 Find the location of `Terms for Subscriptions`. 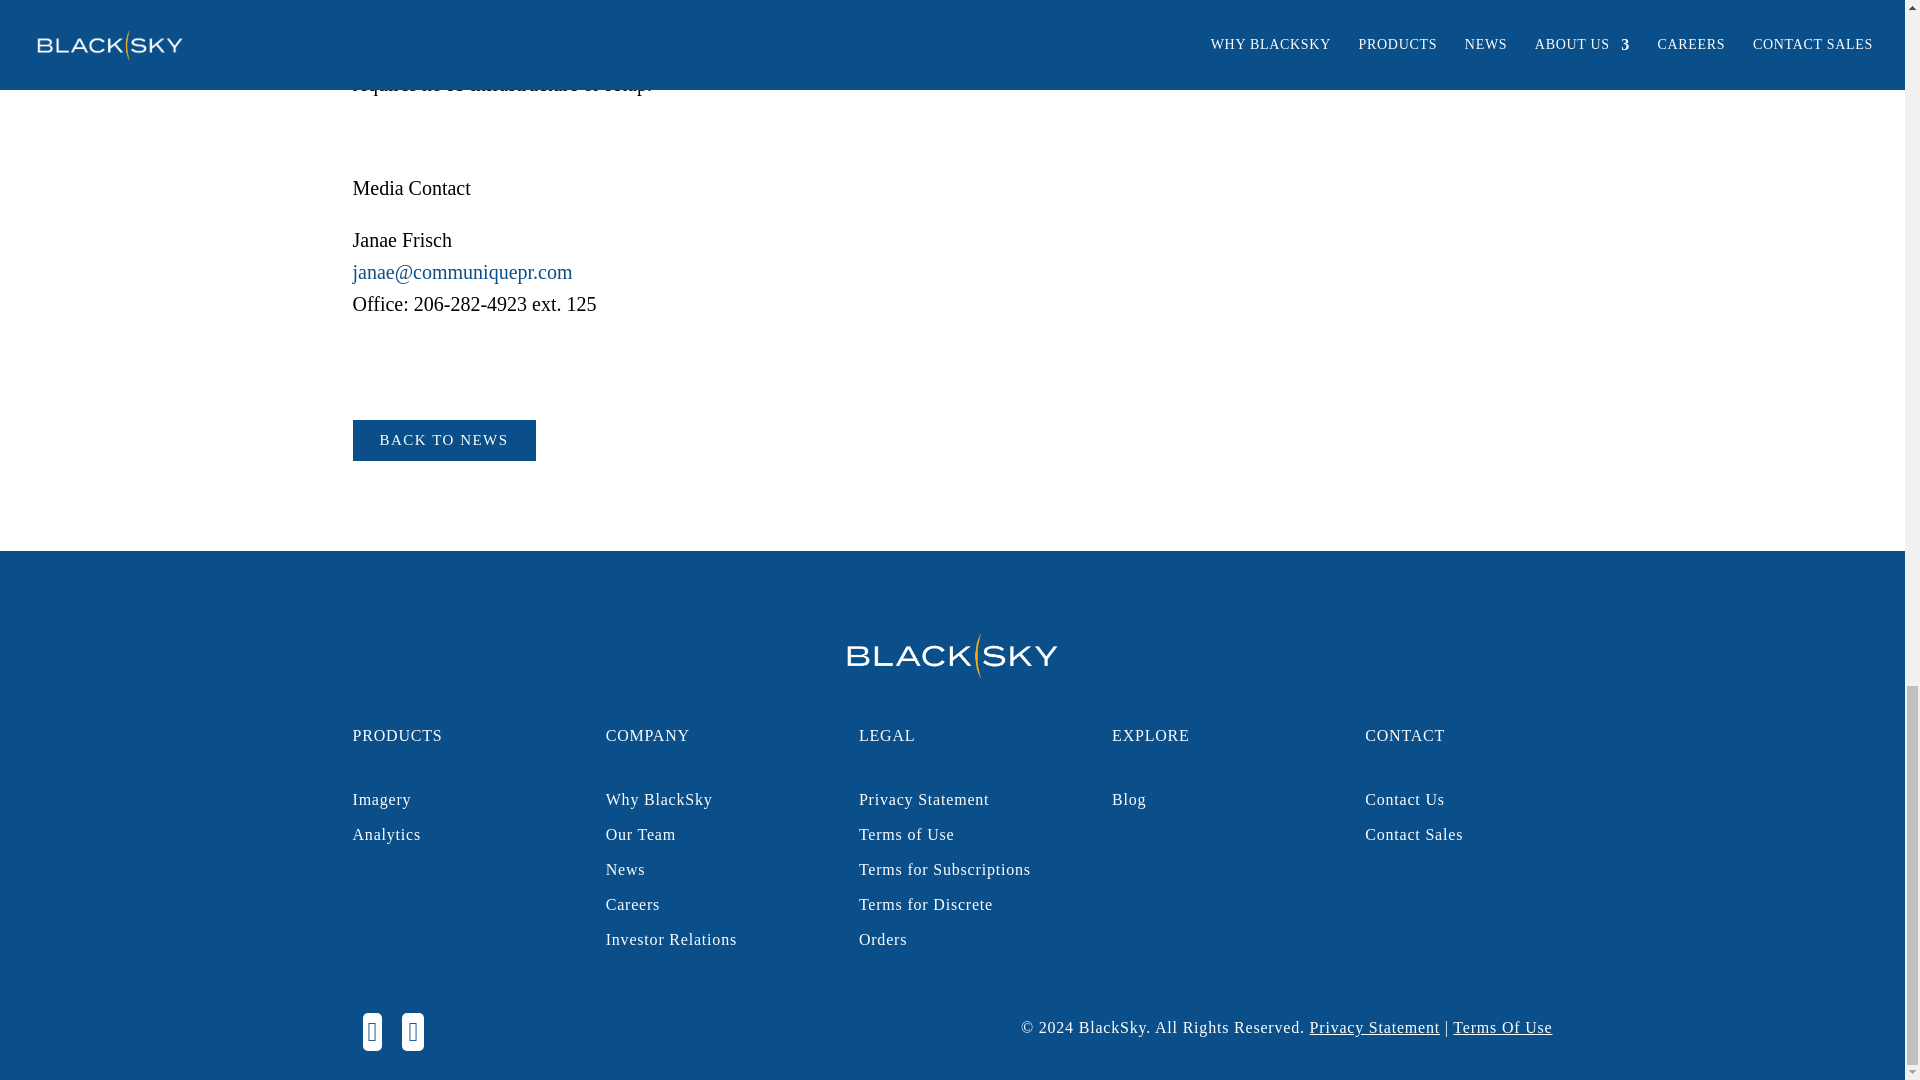

Terms for Subscriptions is located at coordinates (944, 869).